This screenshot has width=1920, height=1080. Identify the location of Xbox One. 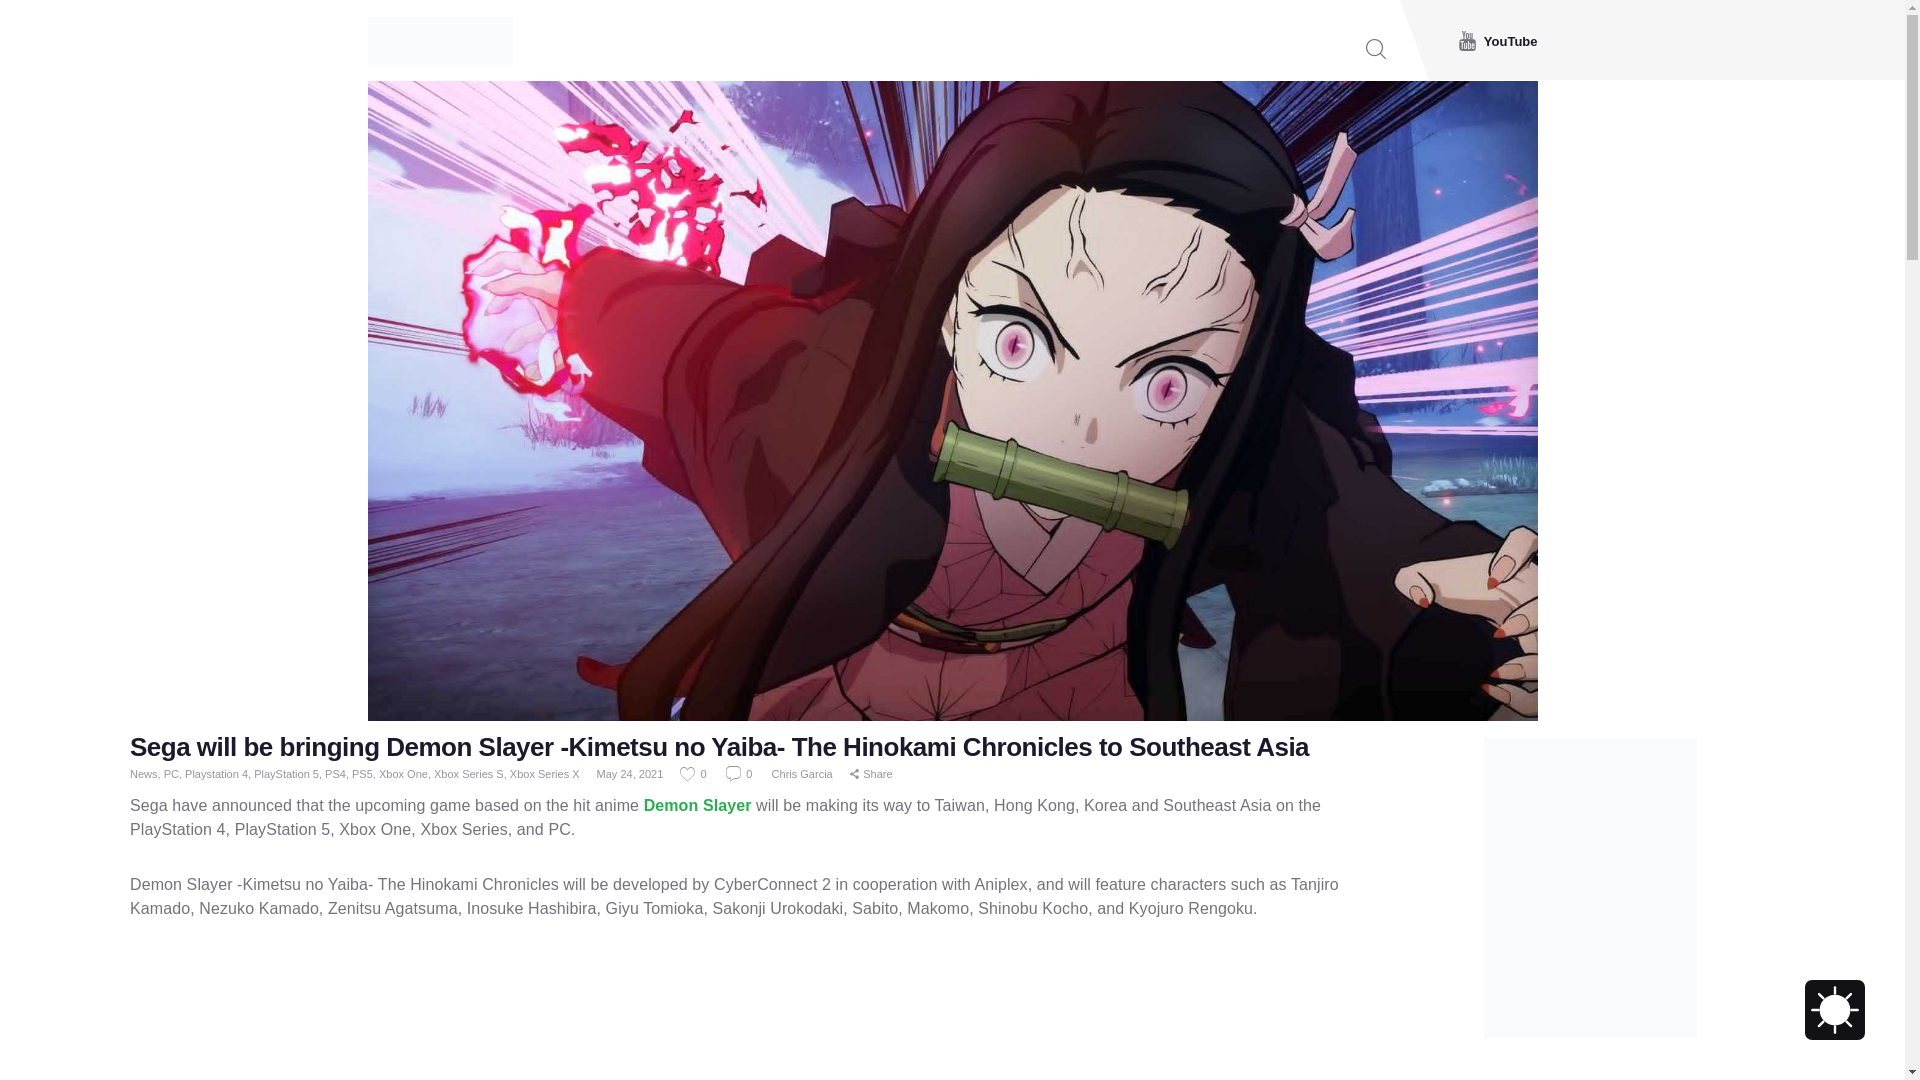
(403, 773).